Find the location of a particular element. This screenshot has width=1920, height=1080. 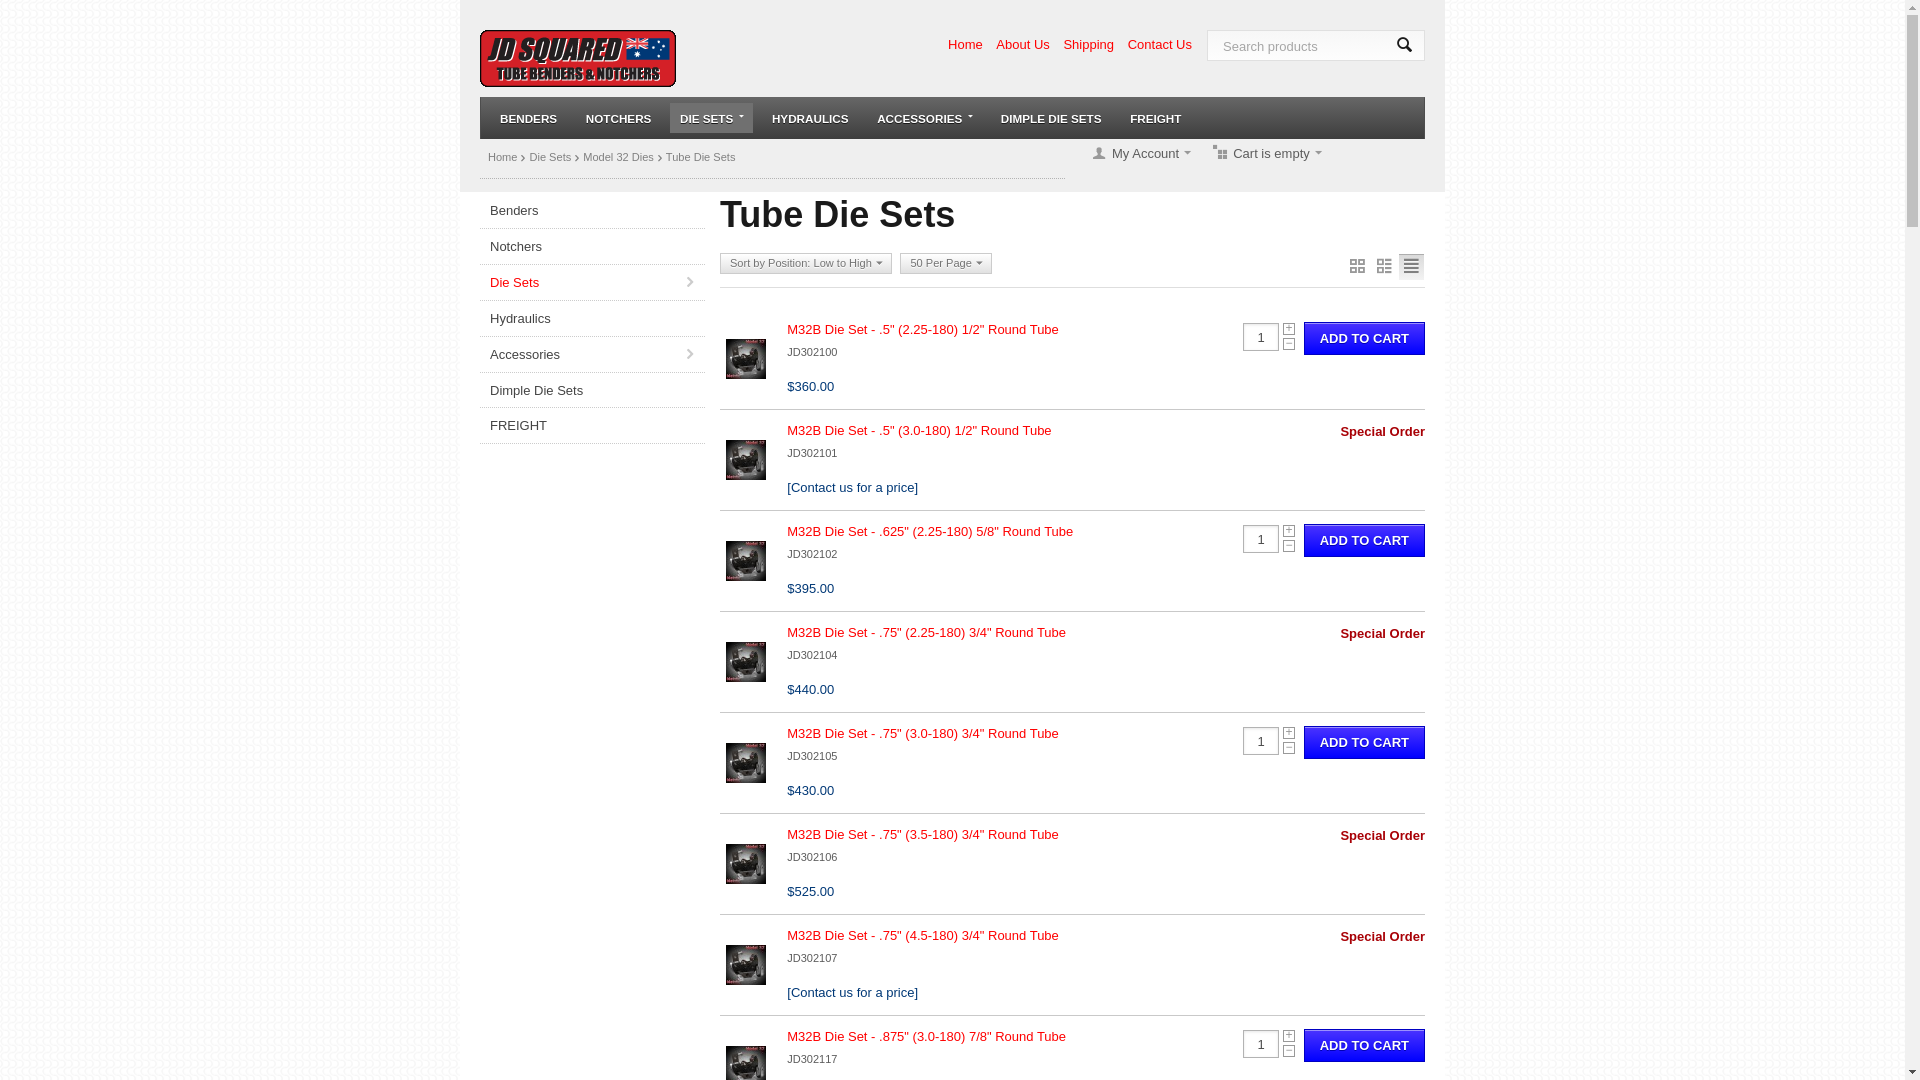

Benders is located at coordinates (592, 210).